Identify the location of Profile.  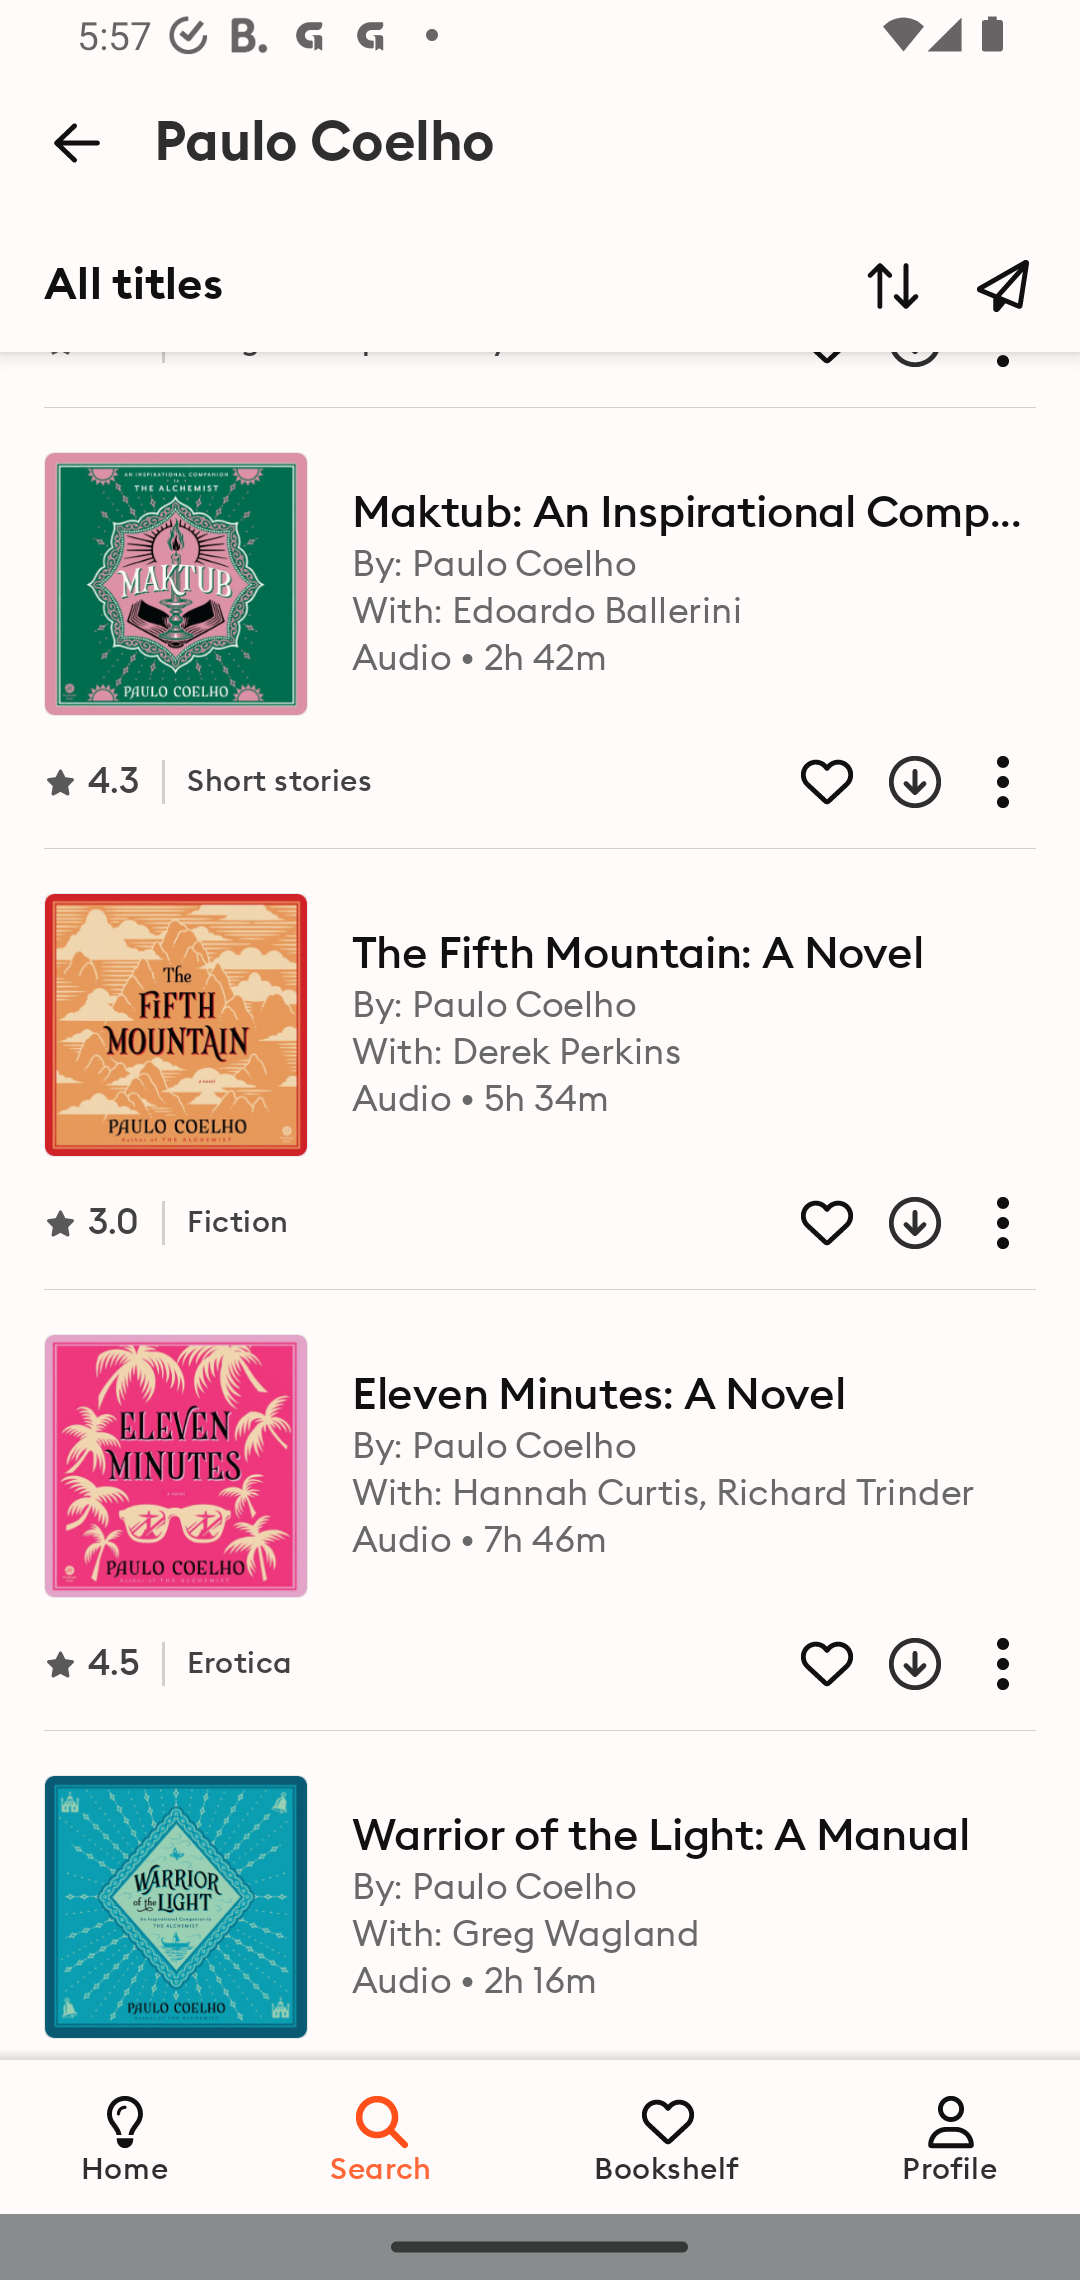
(950, 2136).